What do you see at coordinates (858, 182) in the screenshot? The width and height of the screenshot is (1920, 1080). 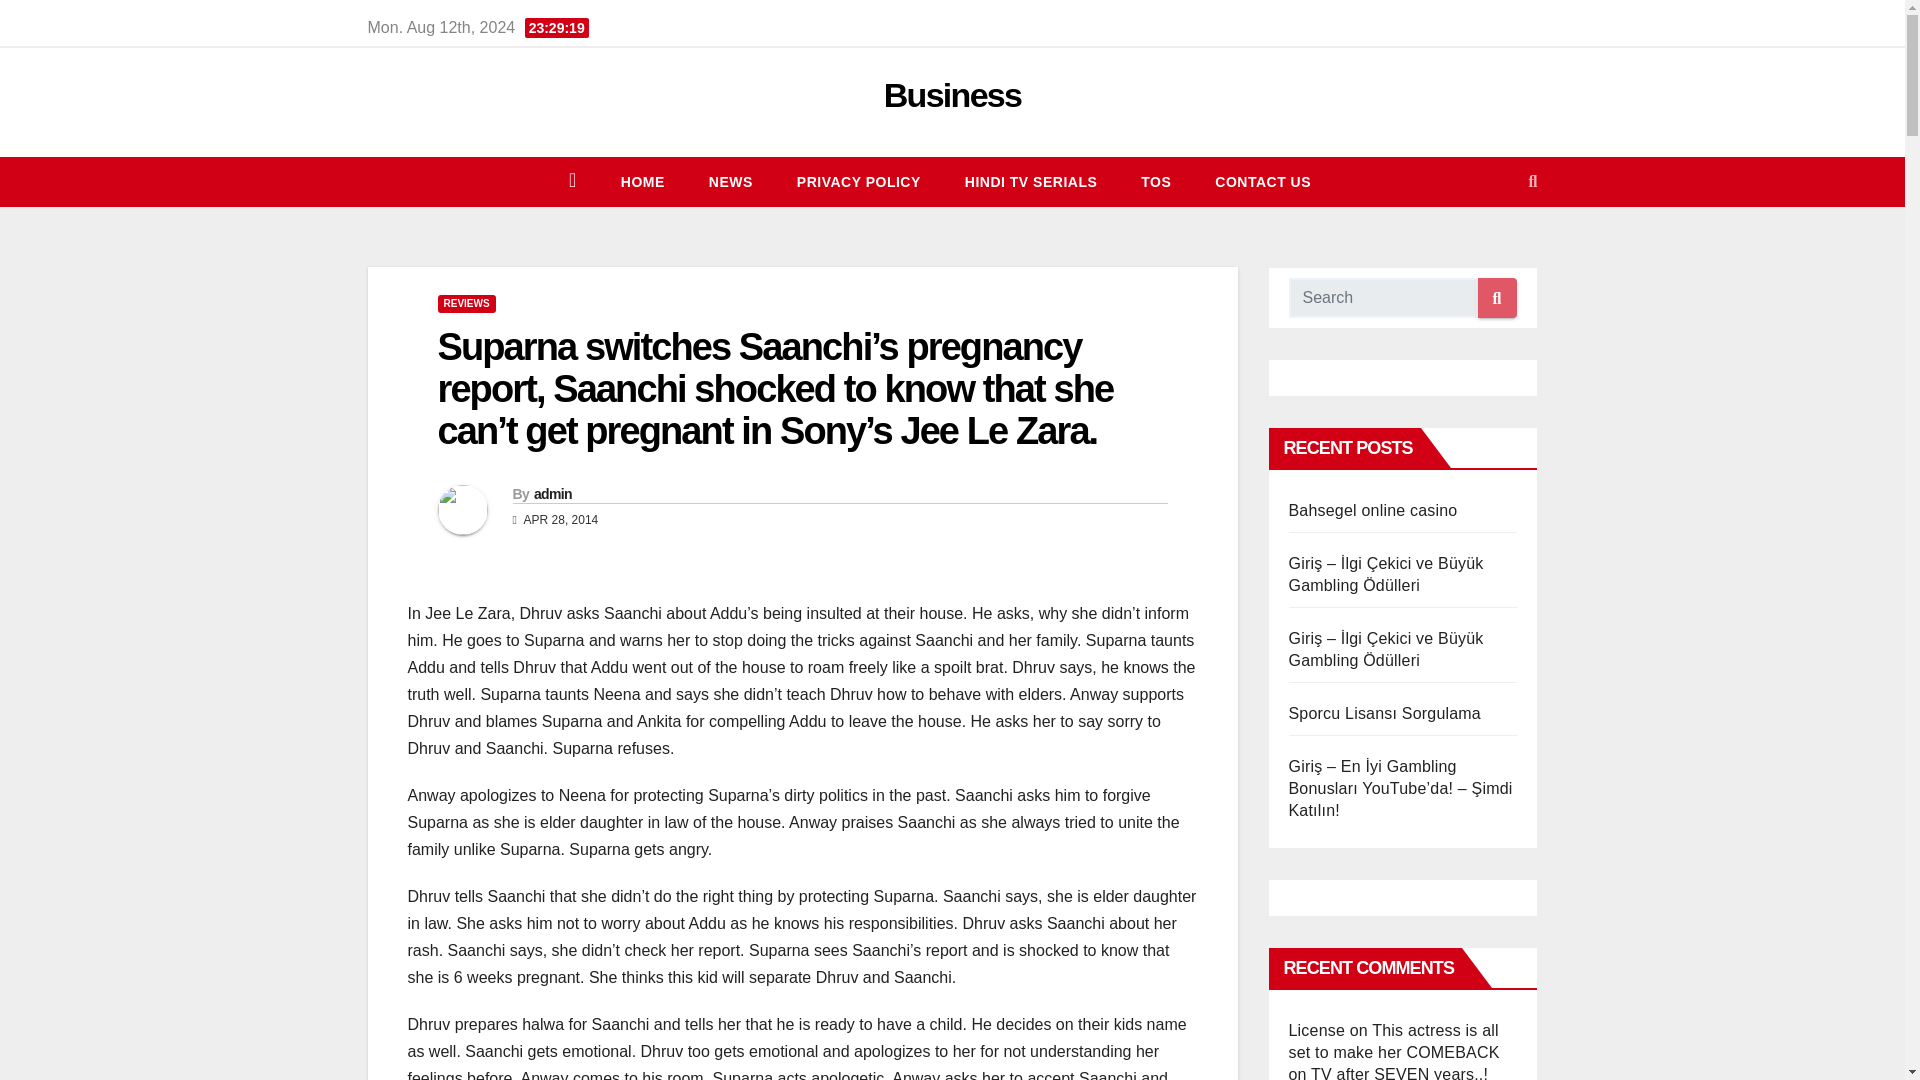 I see `PRIVACY POLICY` at bounding box center [858, 182].